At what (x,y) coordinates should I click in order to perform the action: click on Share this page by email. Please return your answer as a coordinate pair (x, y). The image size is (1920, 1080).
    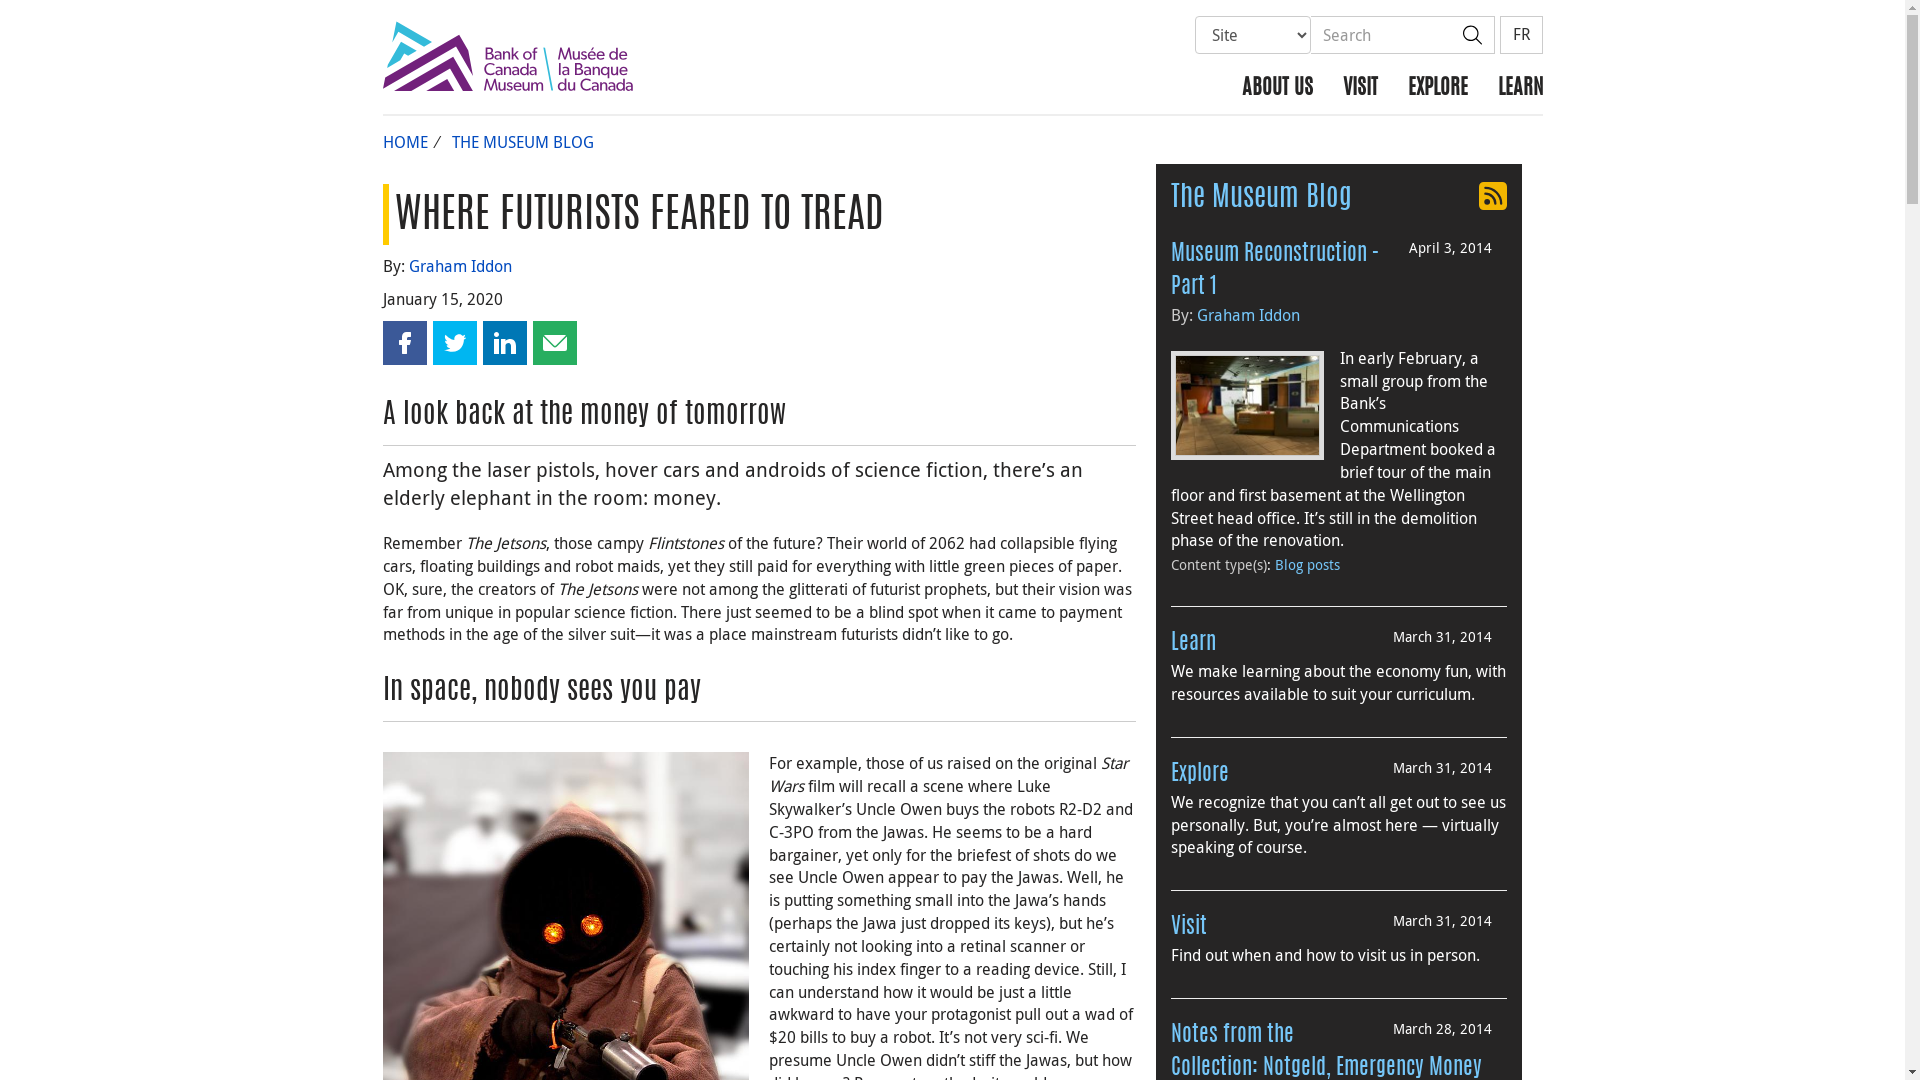
    Looking at the image, I should click on (554, 343).